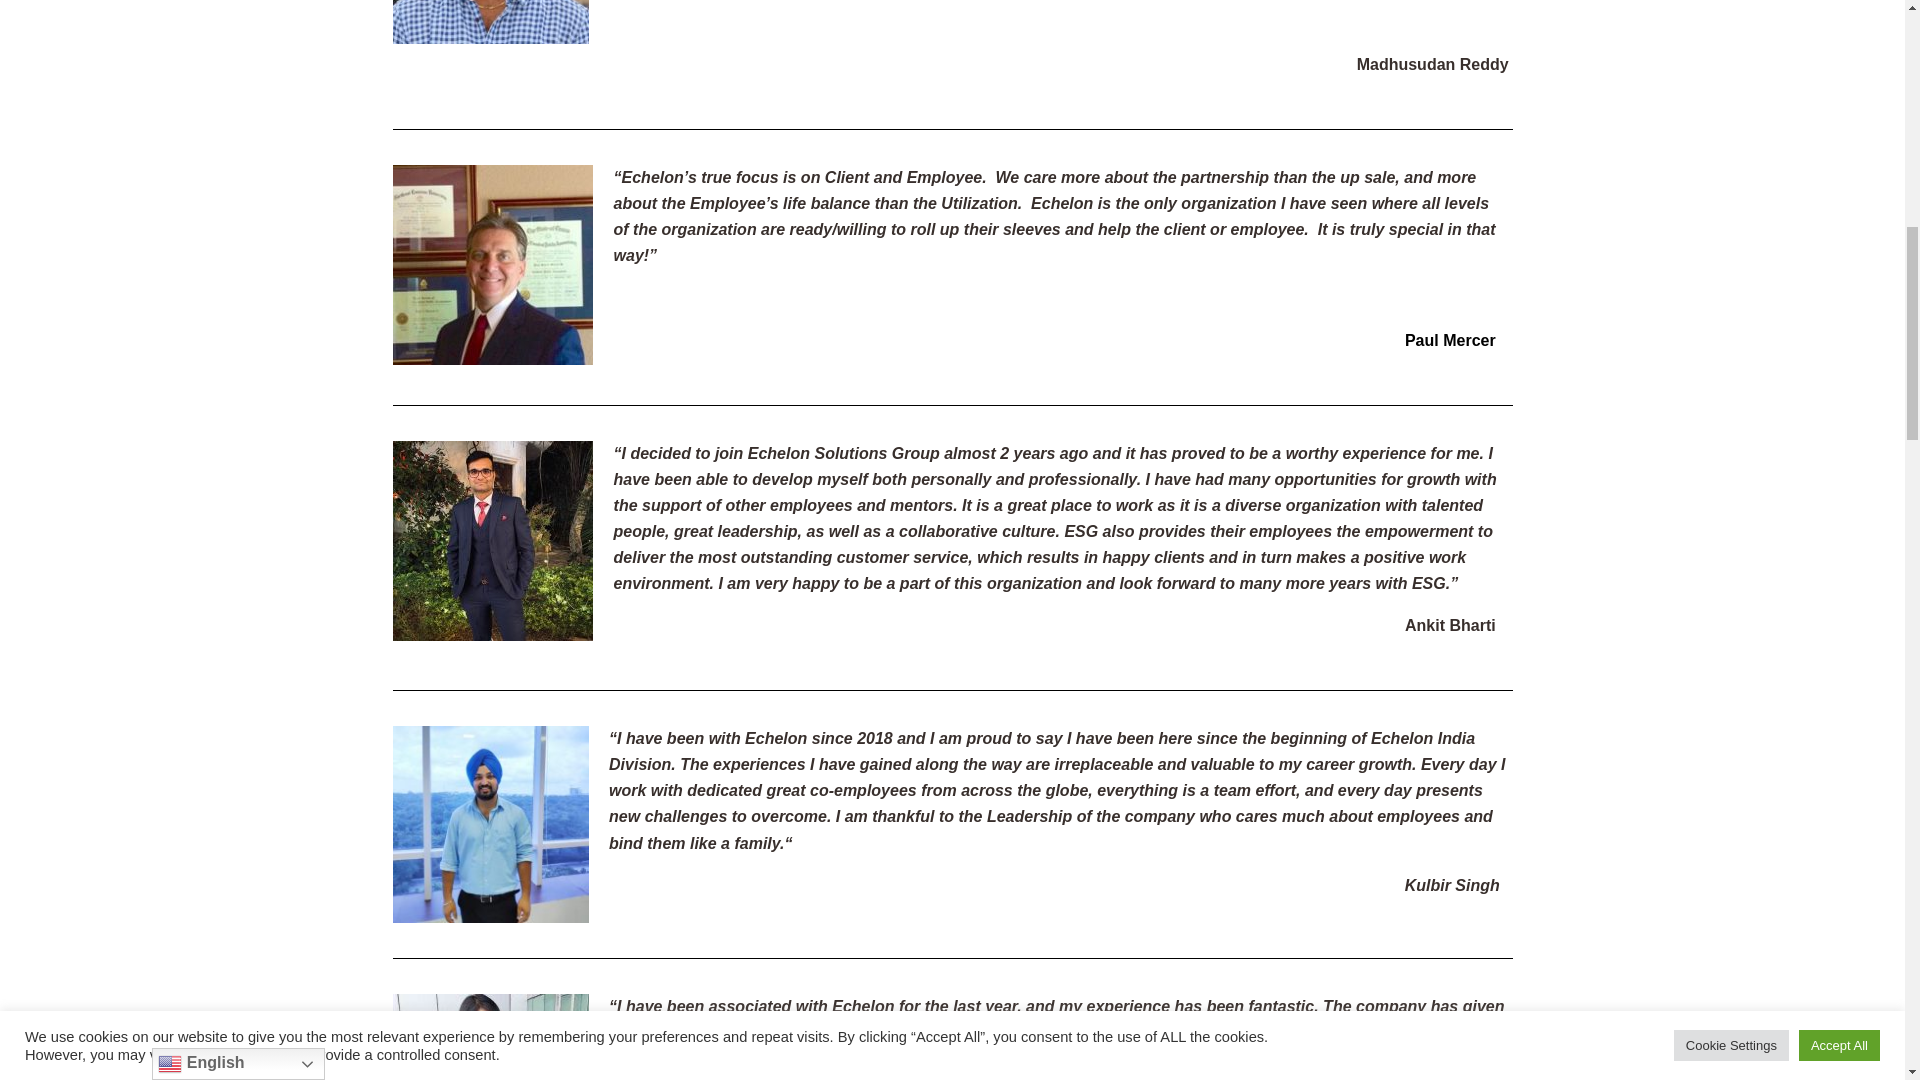  What do you see at coordinates (491, 265) in the screenshot?
I see `paul-mercer-echelon-solutions-group` at bounding box center [491, 265].